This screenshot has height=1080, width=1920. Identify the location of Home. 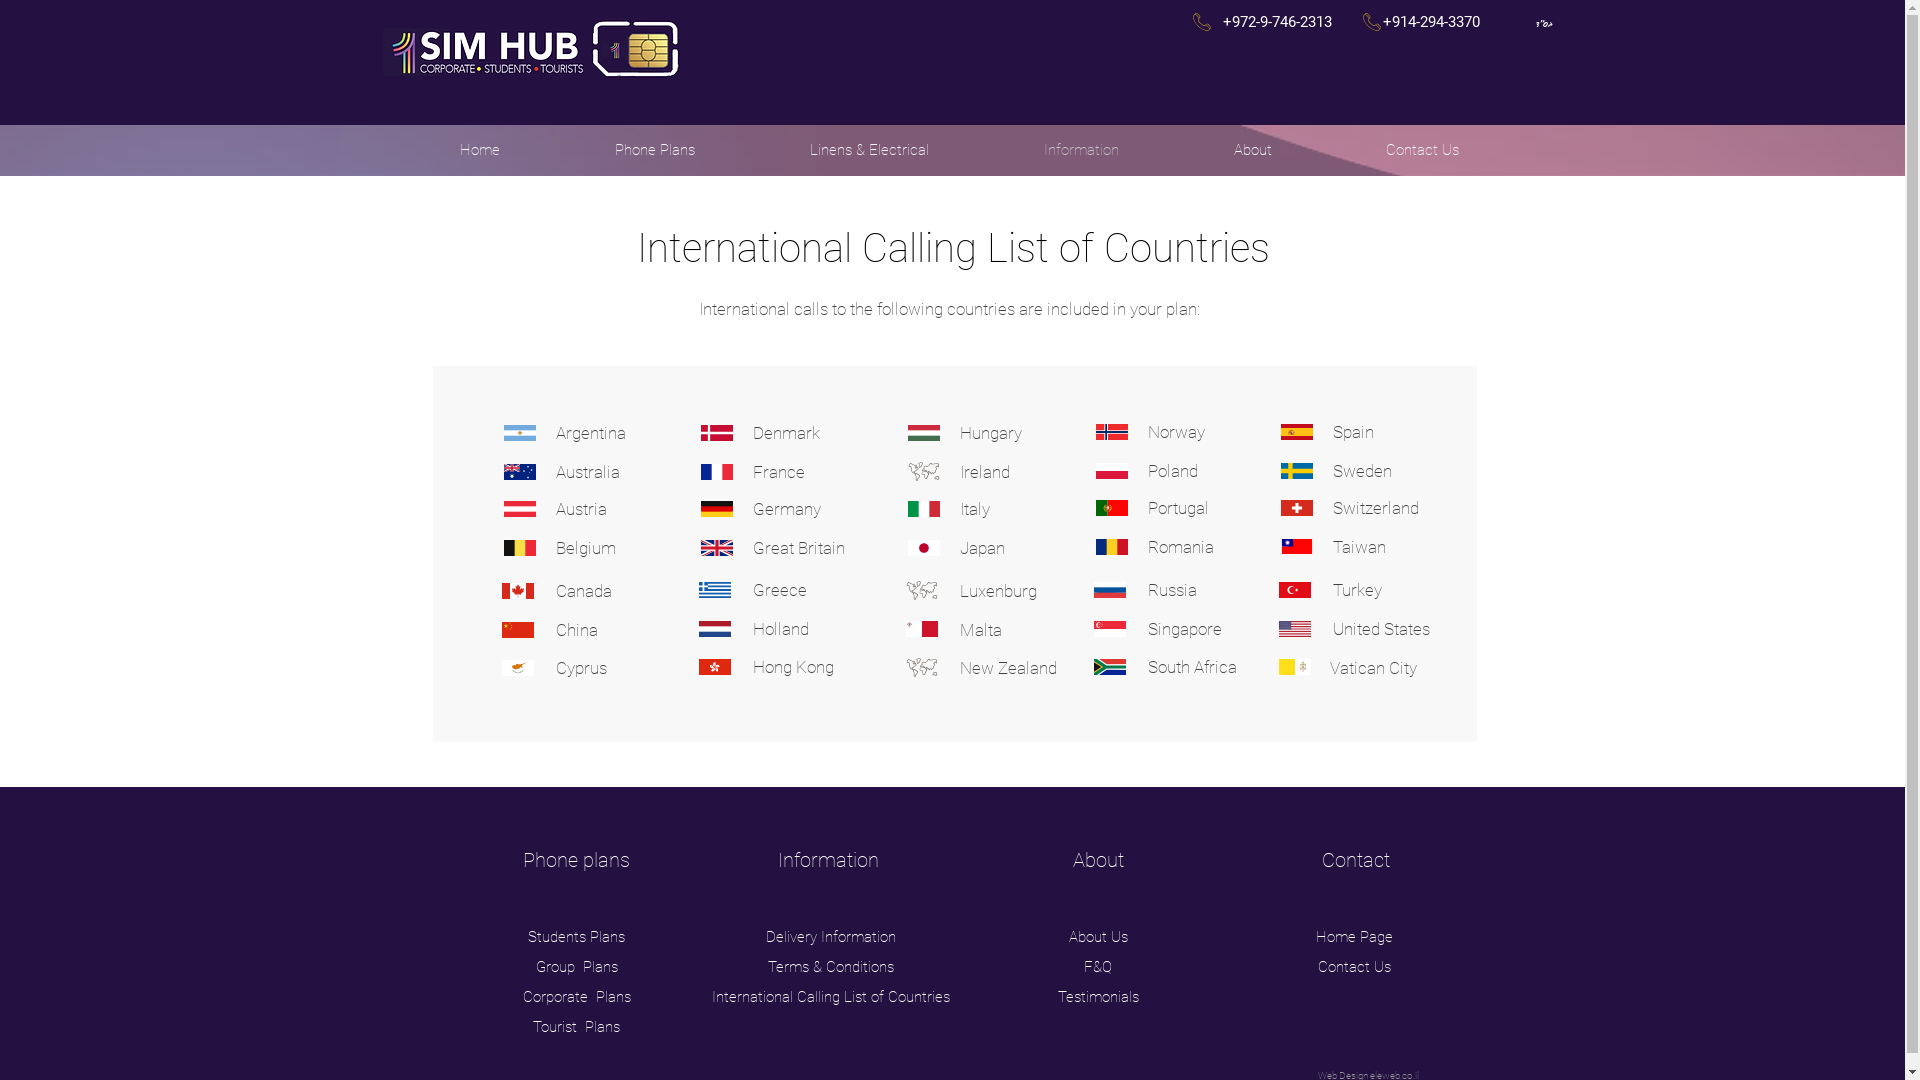
(480, 150).